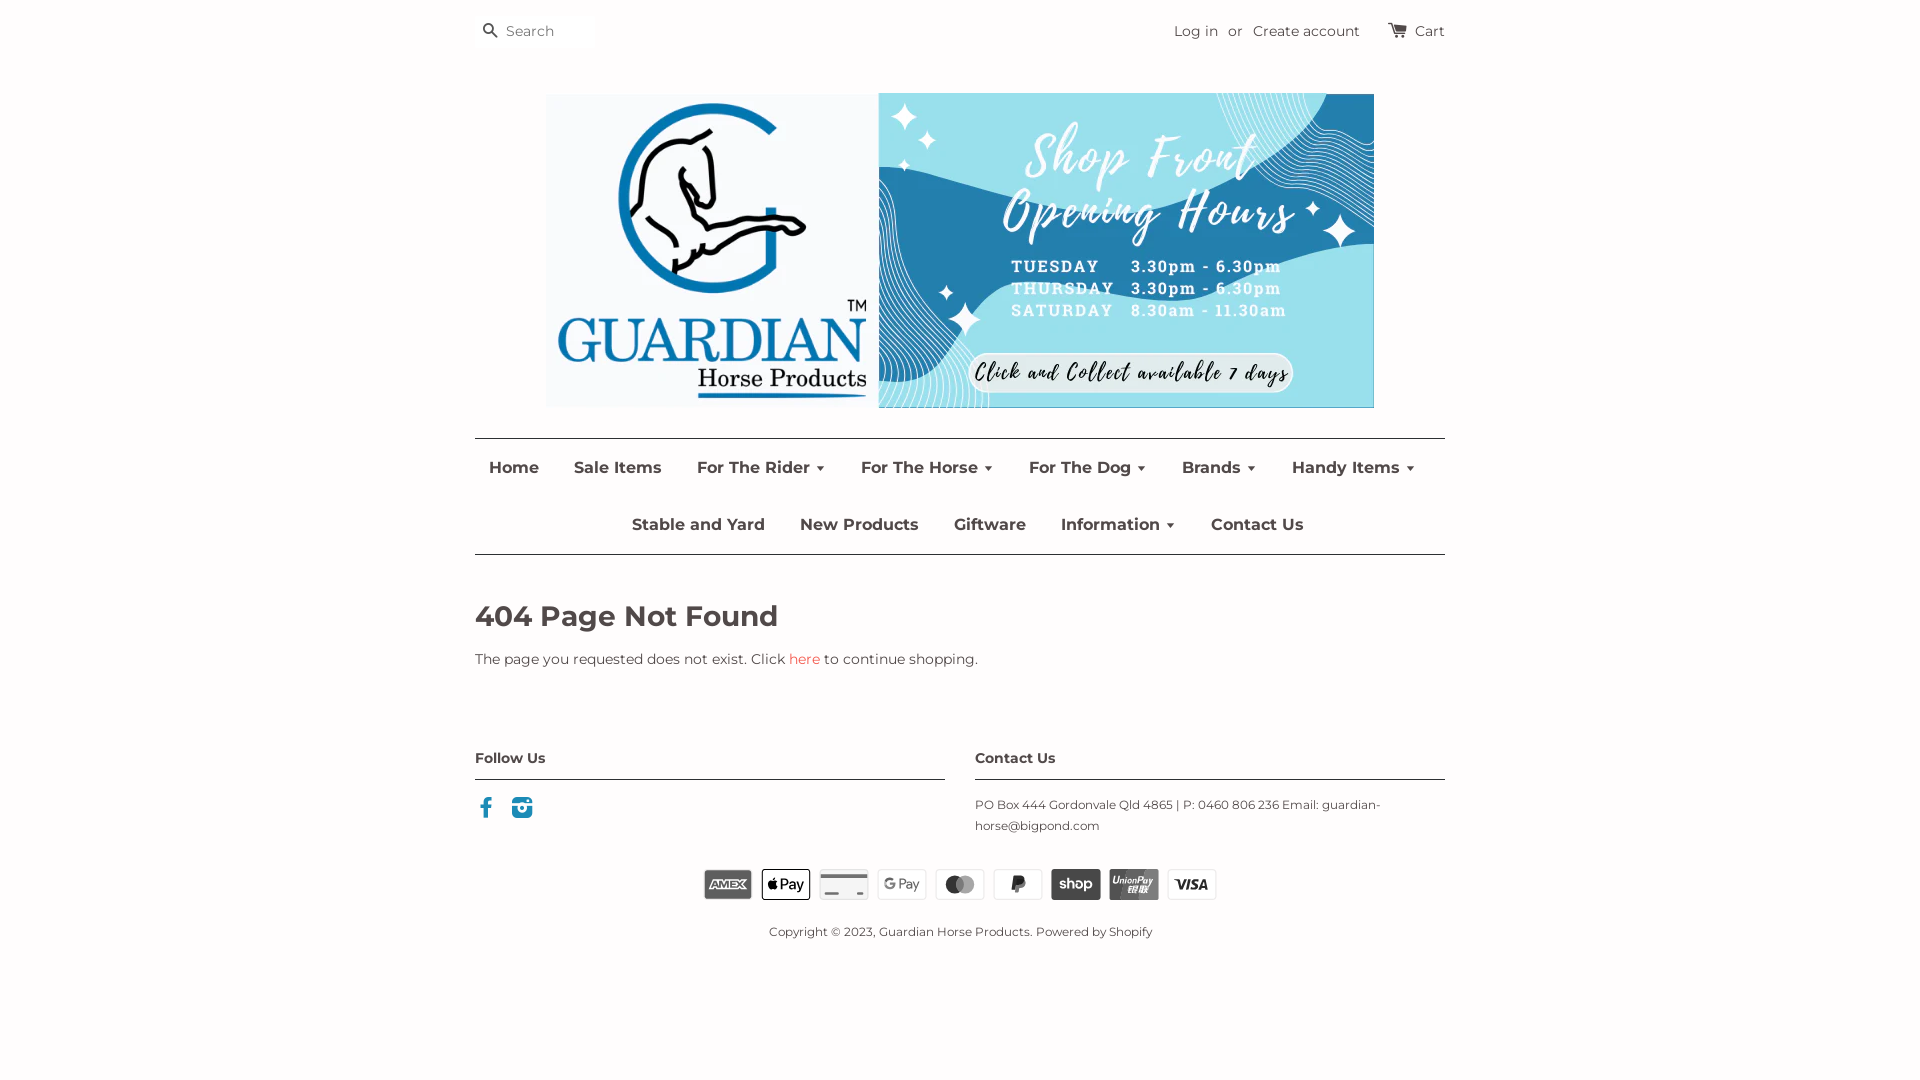 The height and width of the screenshot is (1080, 1920). What do you see at coordinates (1094, 932) in the screenshot?
I see `Powered by Shopify` at bounding box center [1094, 932].